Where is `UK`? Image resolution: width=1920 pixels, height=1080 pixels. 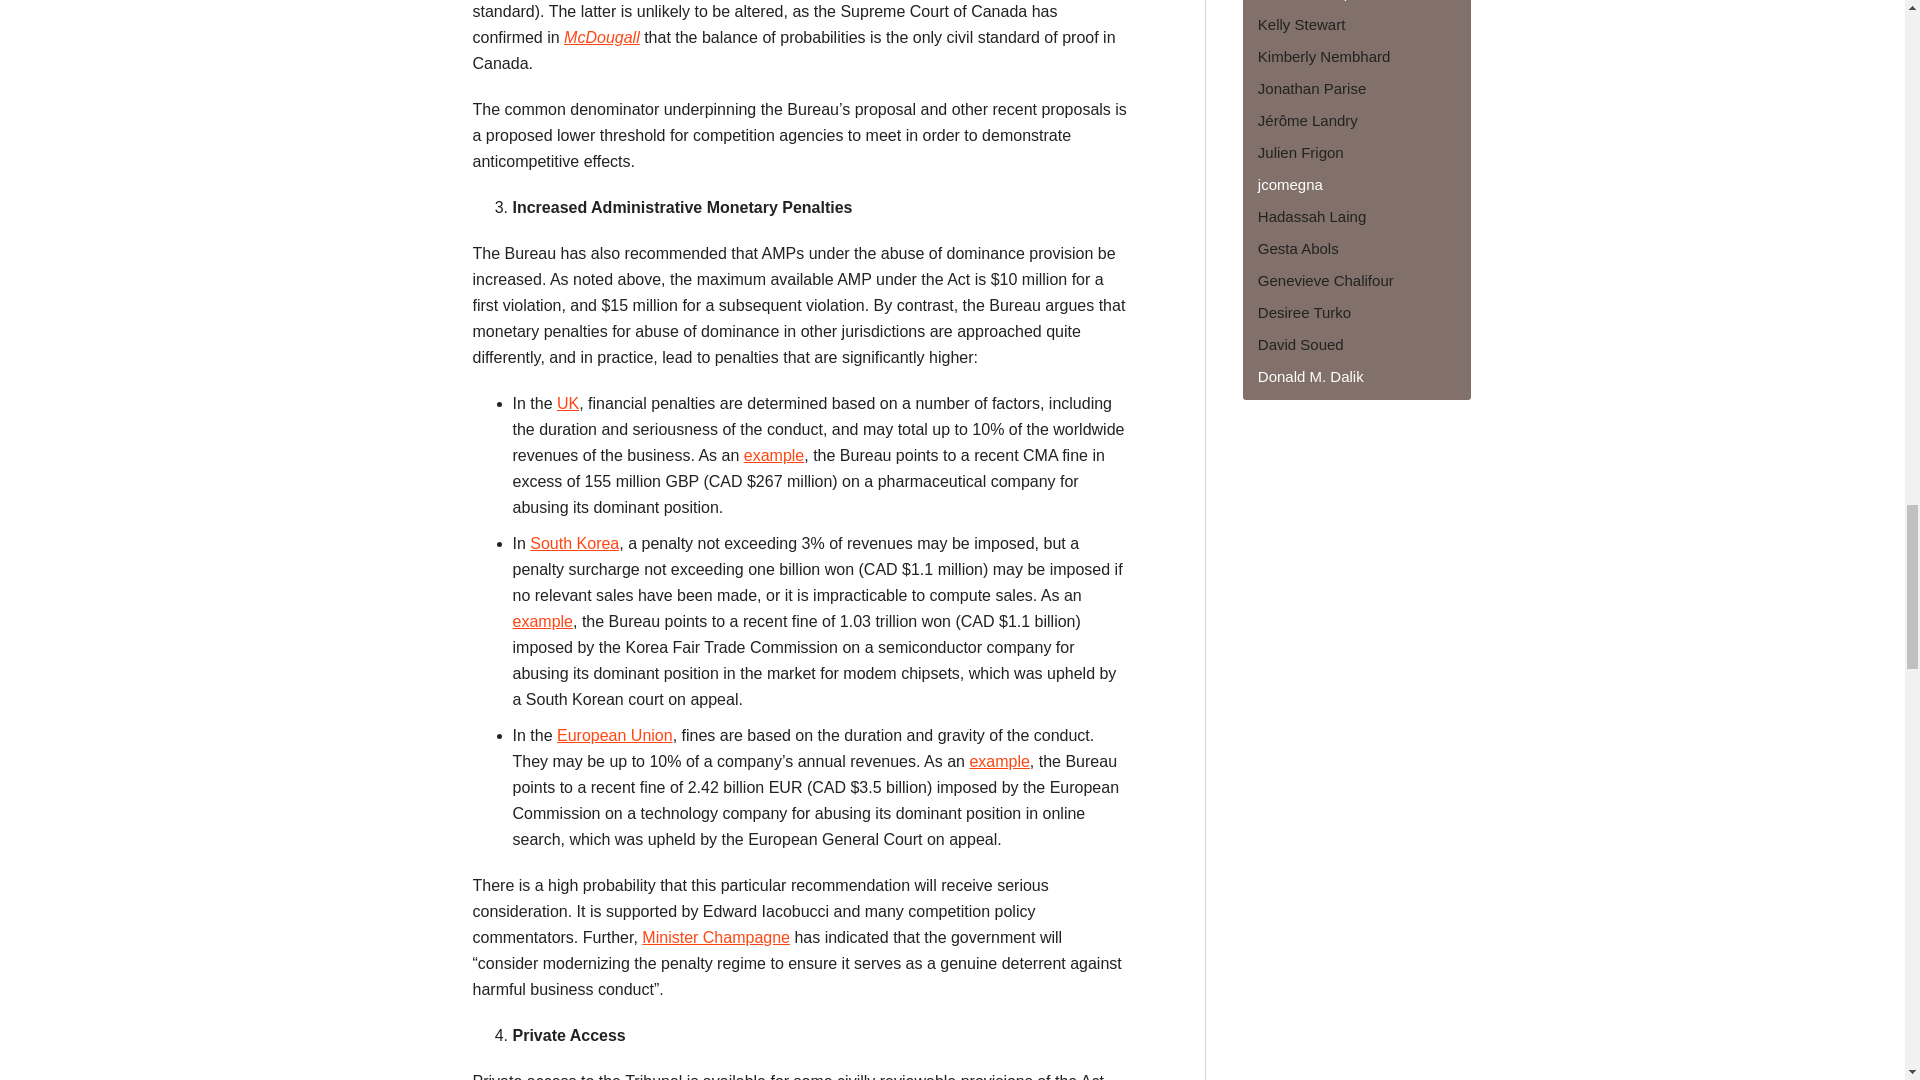
UK is located at coordinates (568, 403).